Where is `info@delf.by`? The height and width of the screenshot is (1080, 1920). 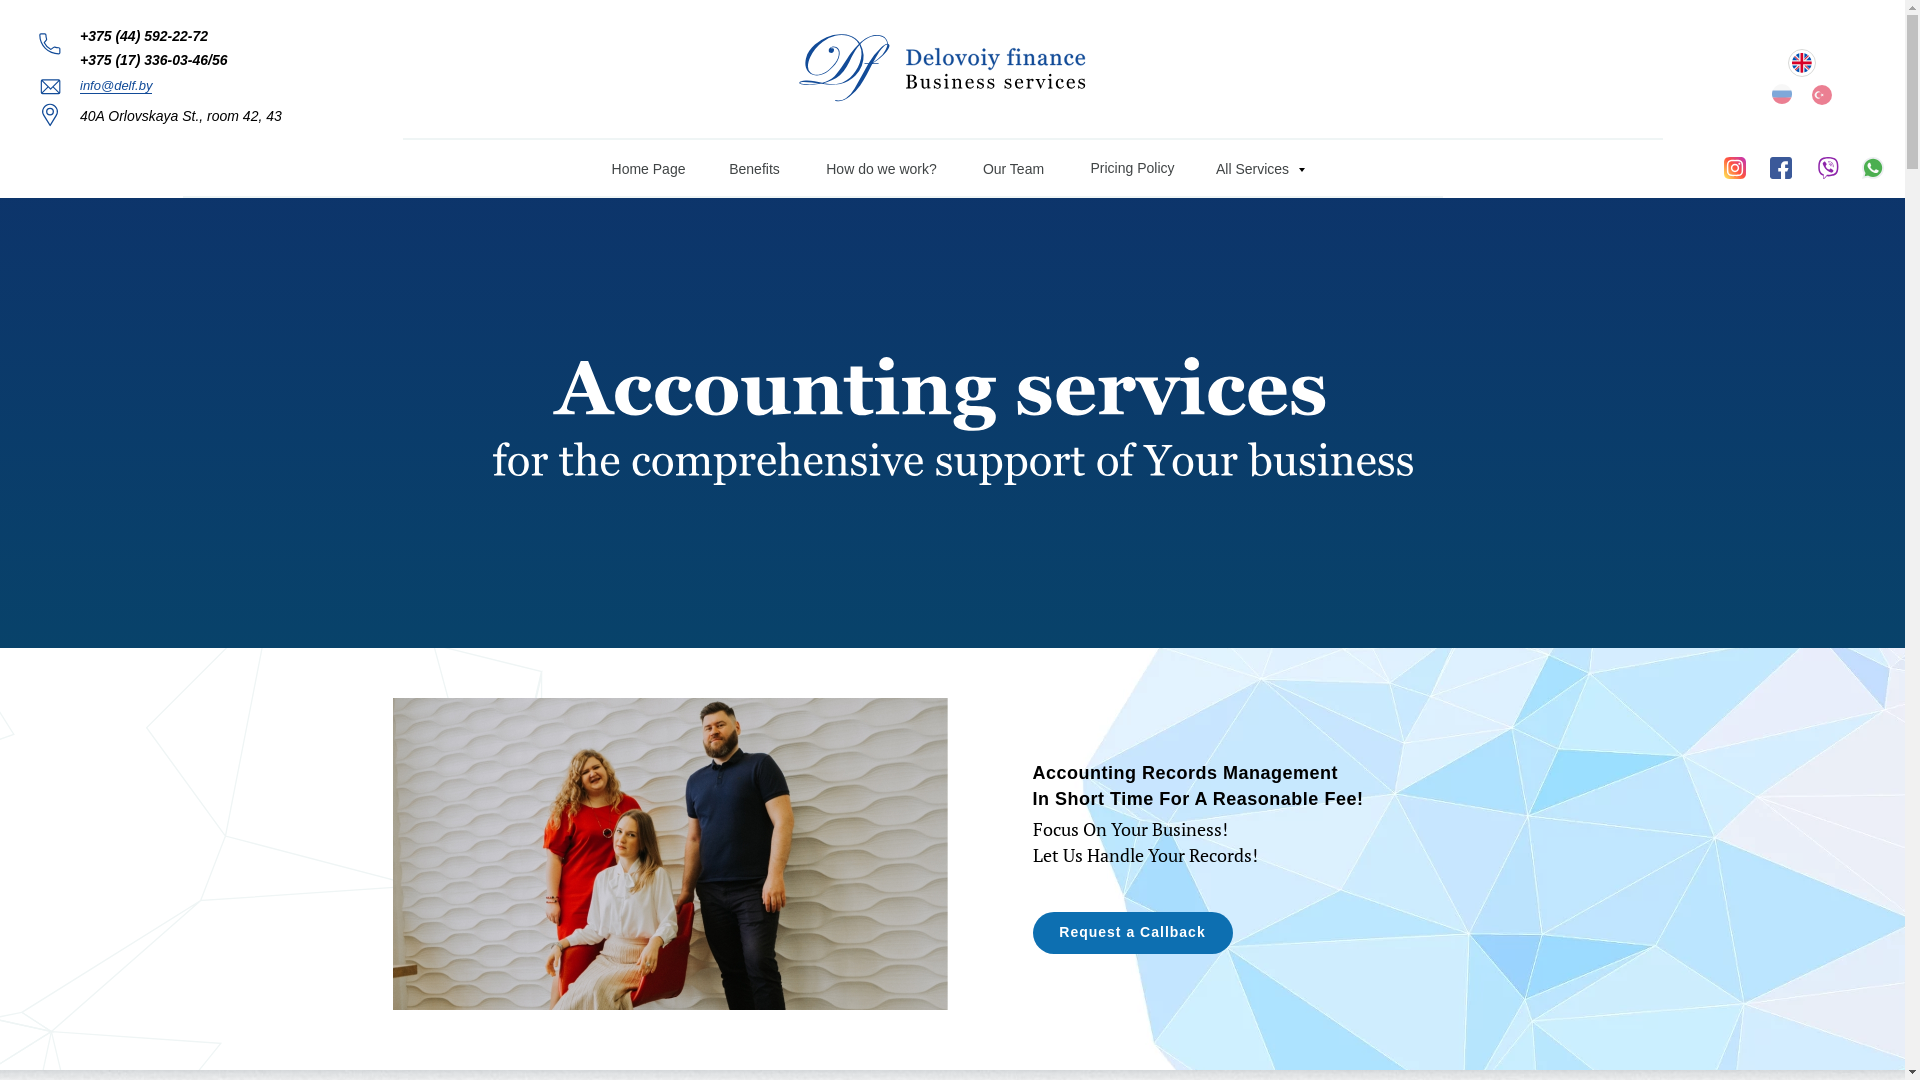 info@delf.by is located at coordinates (116, 86).